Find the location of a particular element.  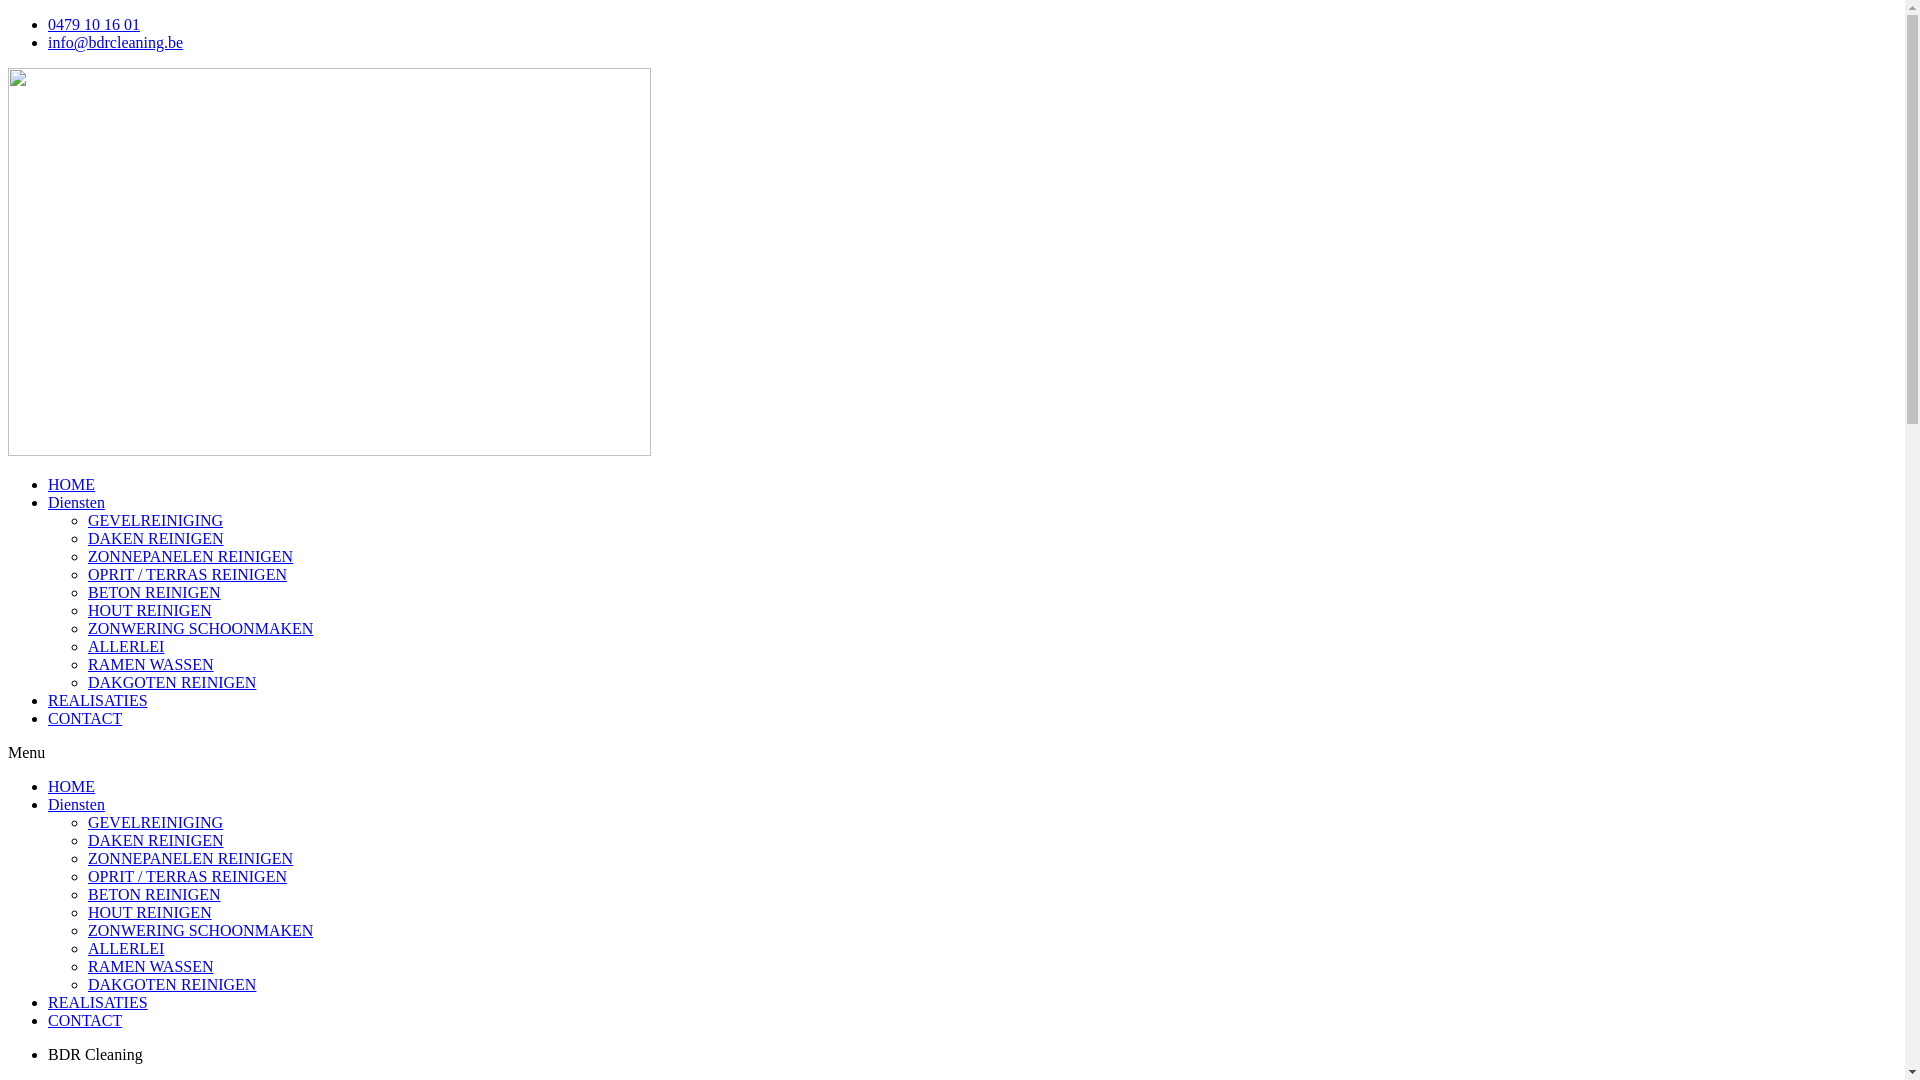

RAMEN WASSEN is located at coordinates (151, 664).